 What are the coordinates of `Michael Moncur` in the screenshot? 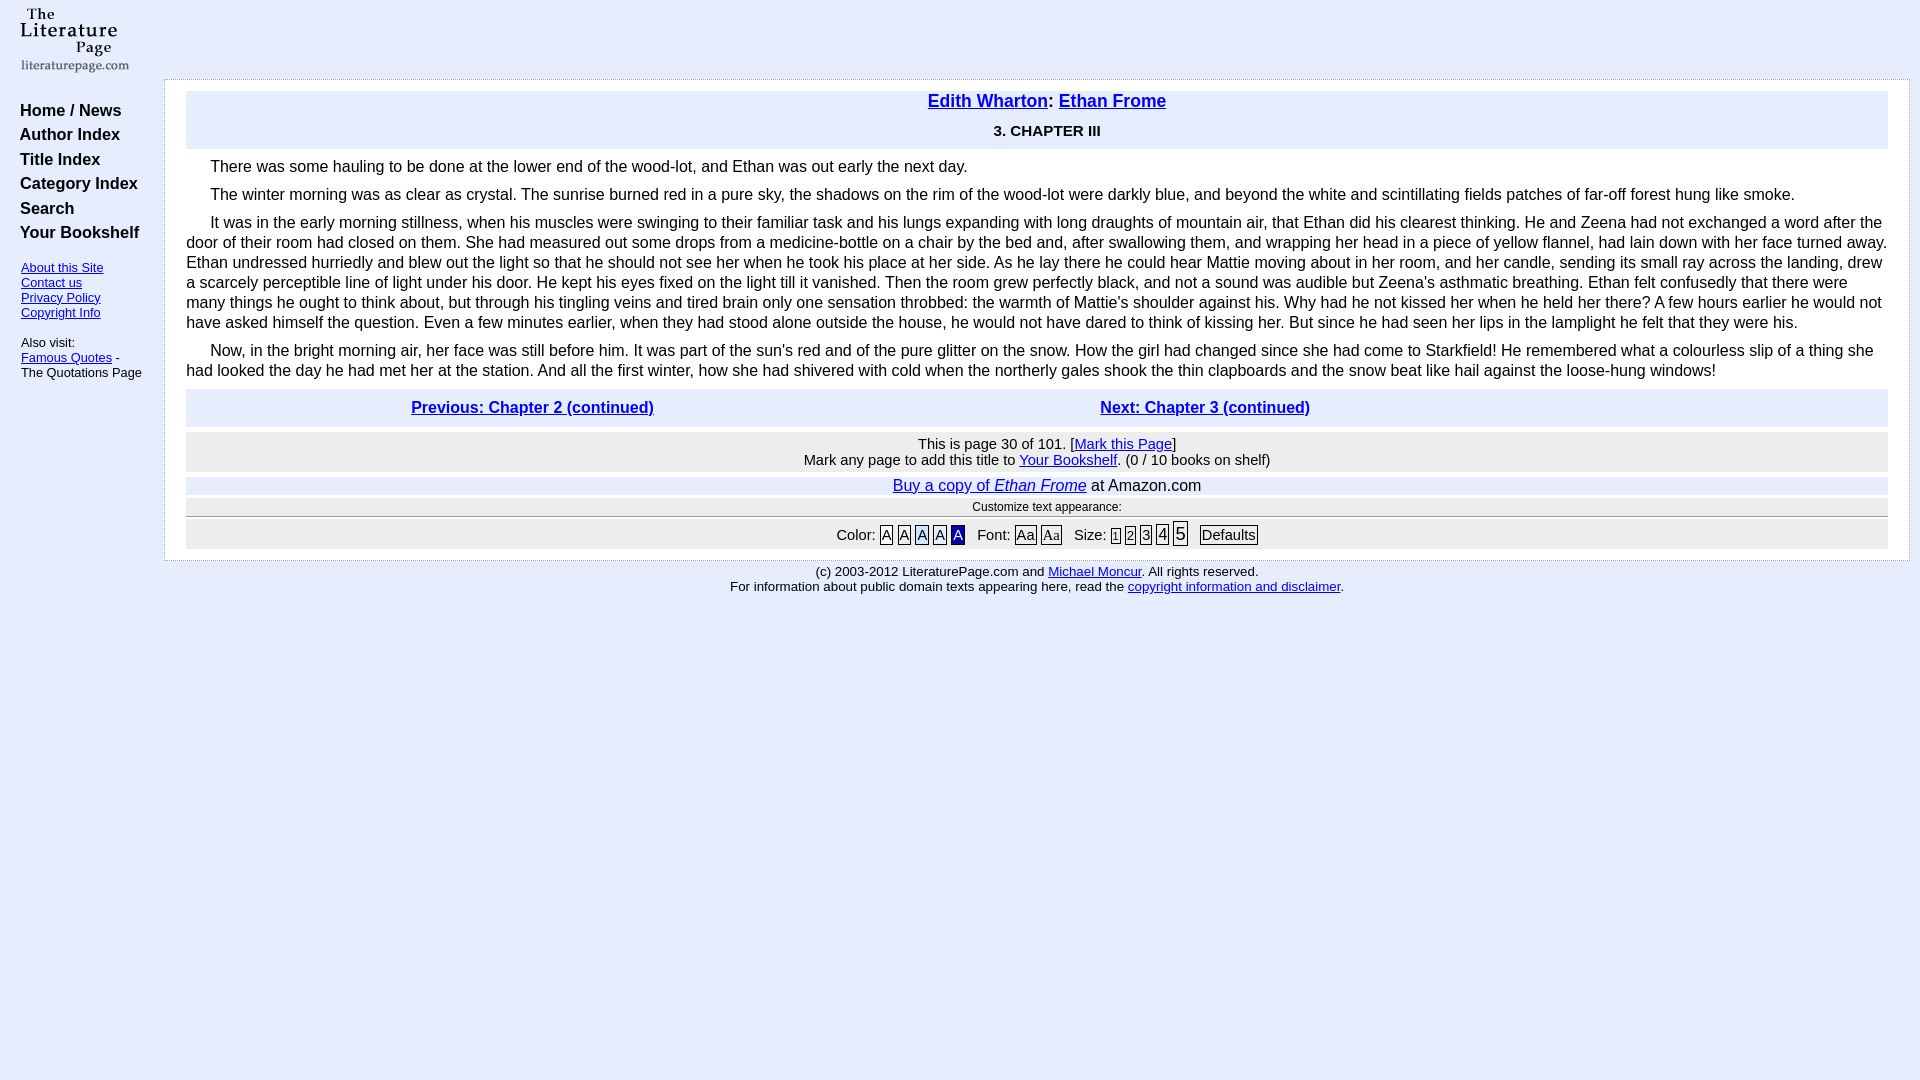 It's located at (1094, 570).